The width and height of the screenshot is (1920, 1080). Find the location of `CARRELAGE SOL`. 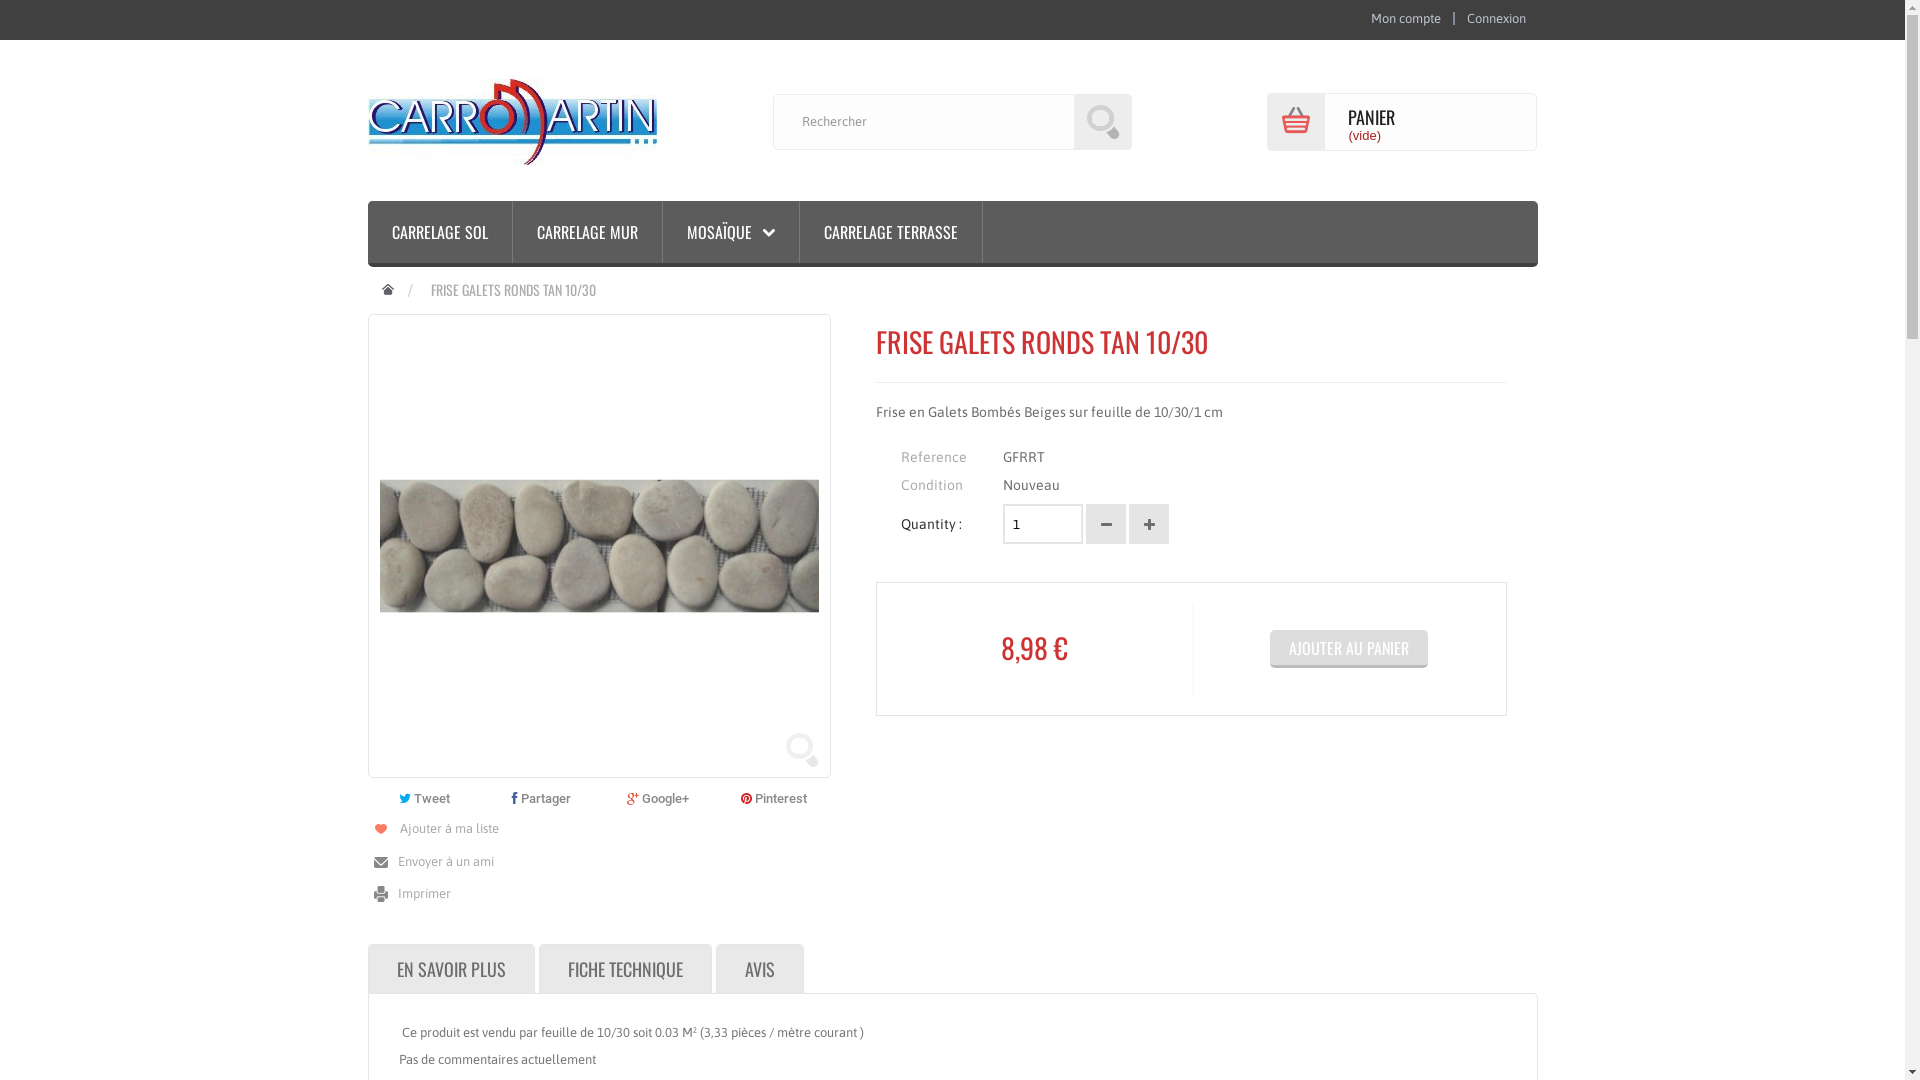

CARRELAGE SOL is located at coordinates (440, 232).